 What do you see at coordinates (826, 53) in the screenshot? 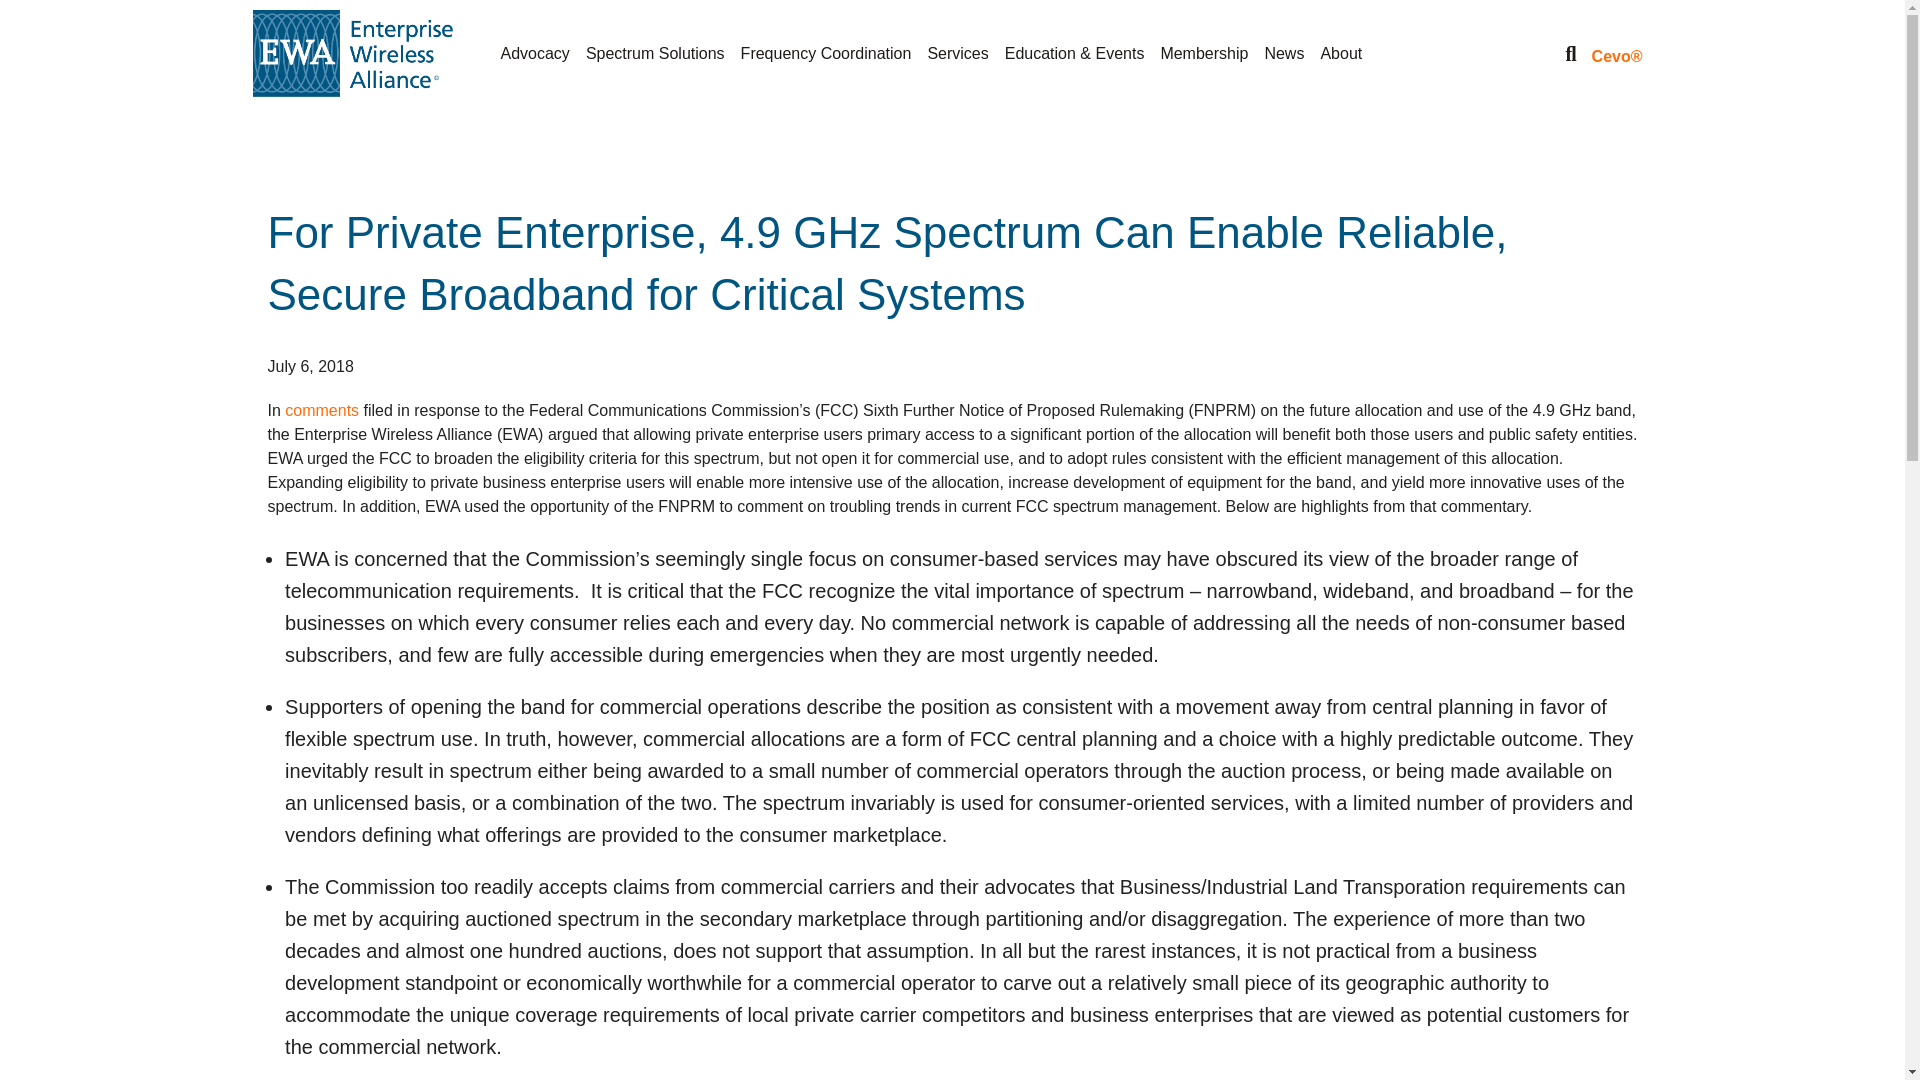
I see `Frequency Coordination` at bounding box center [826, 53].